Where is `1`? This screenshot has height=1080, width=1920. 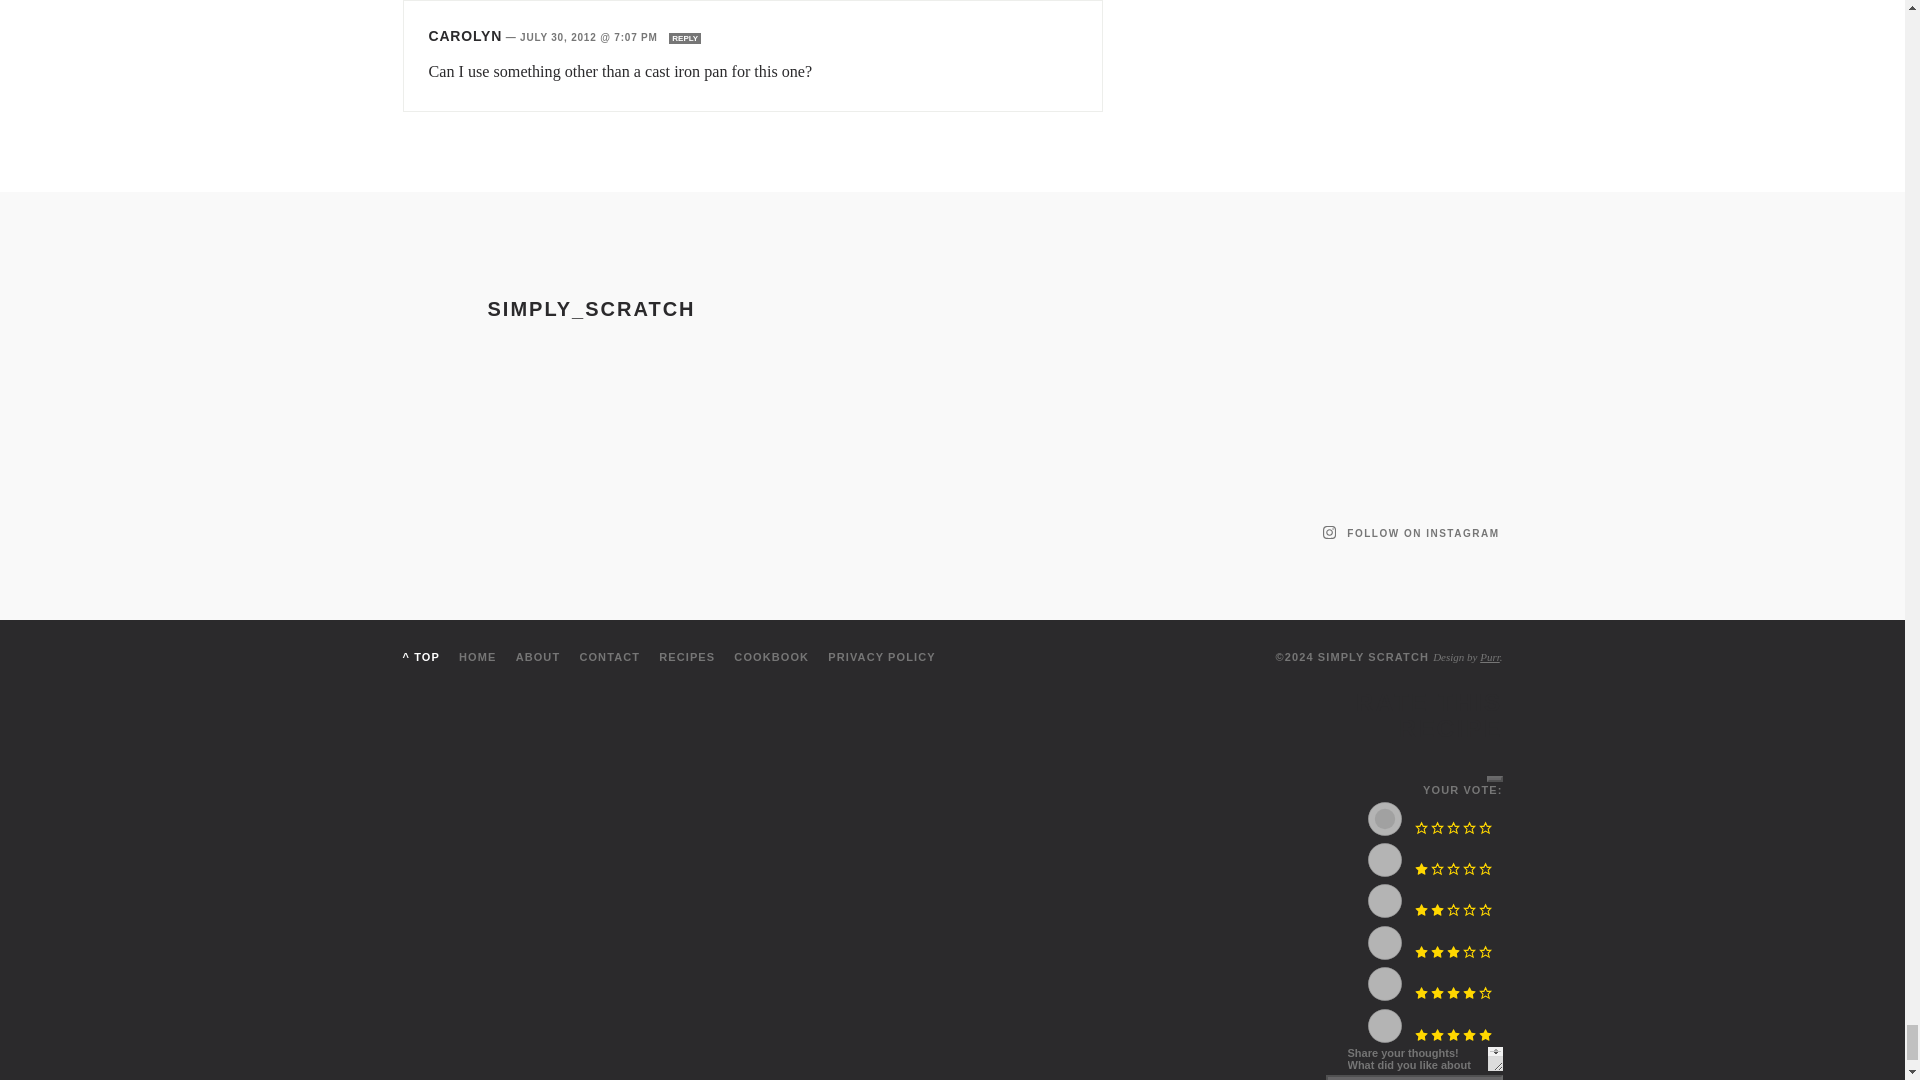
1 is located at coordinates (1384, 860).